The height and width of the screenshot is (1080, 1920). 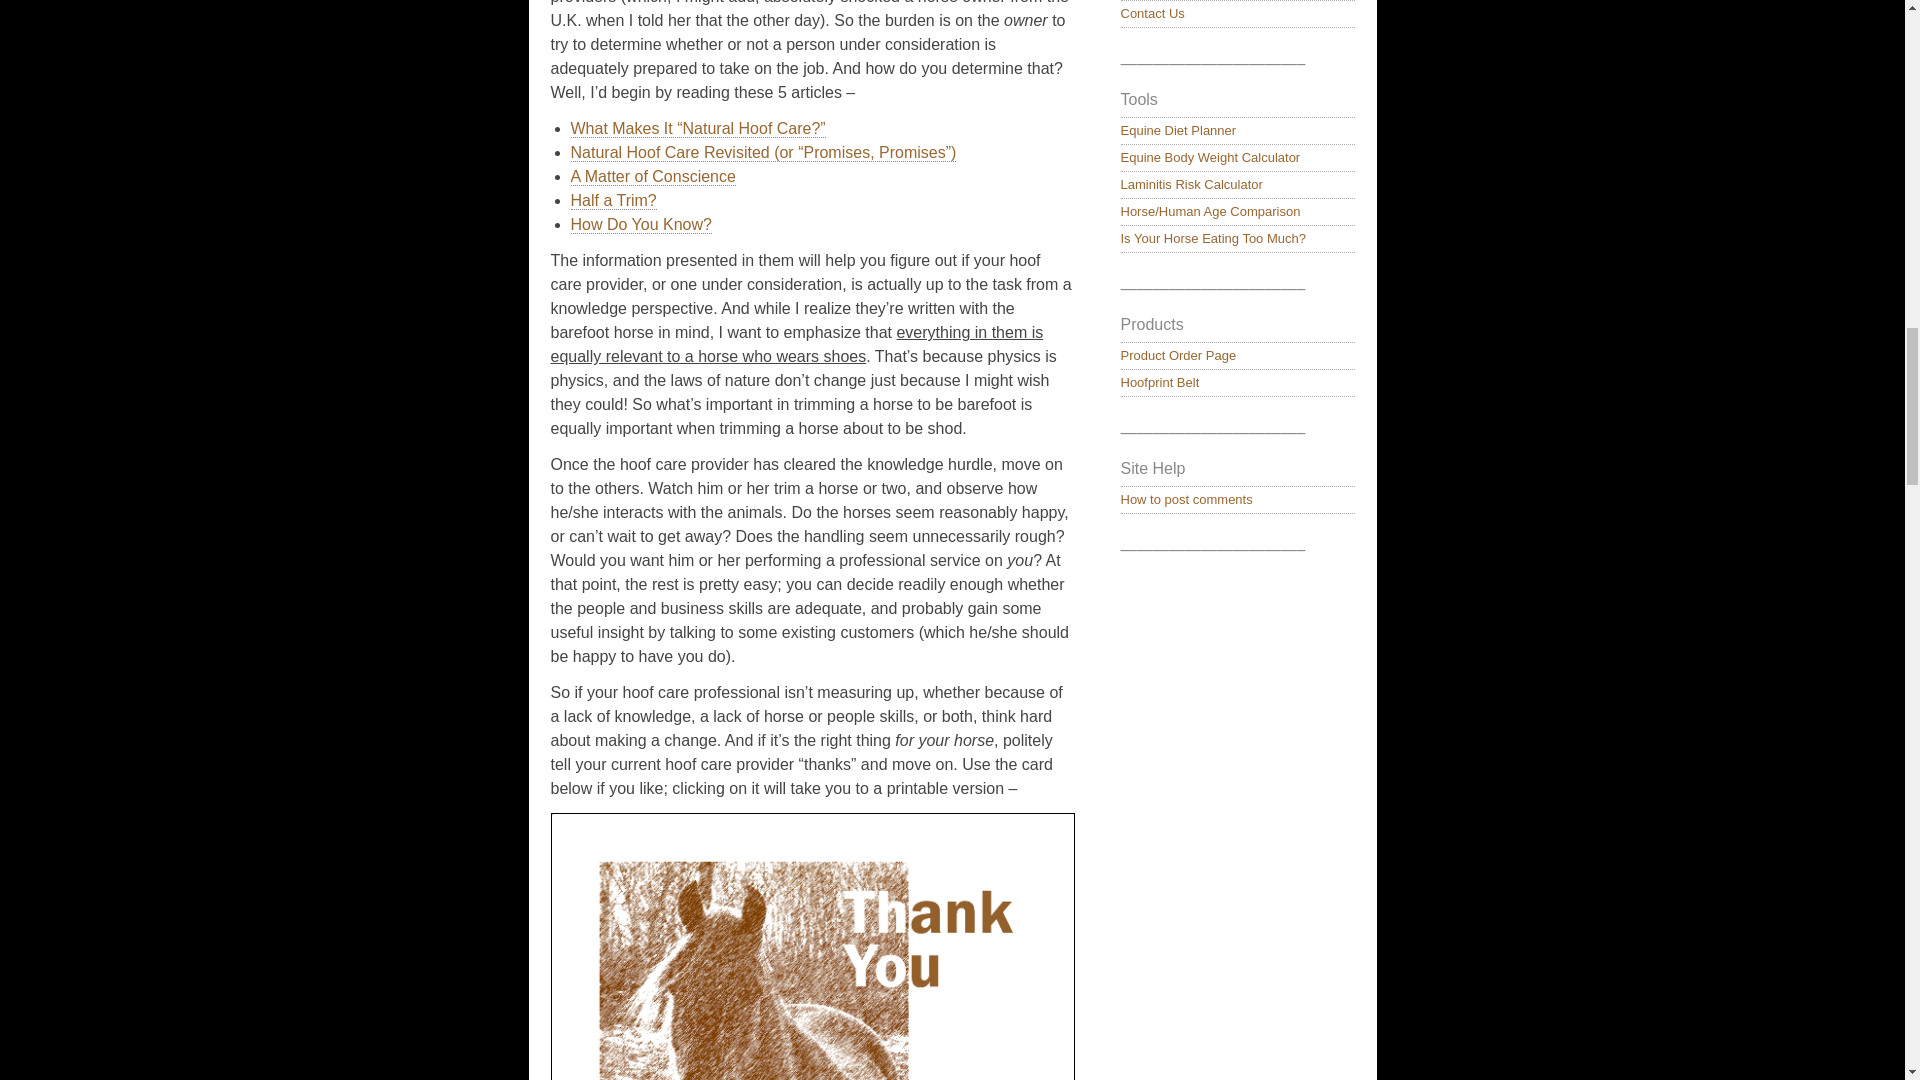 What do you see at coordinates (640, 225) in the screenshot?
I see `How Do You Know?` at bounding box center [640, 225].